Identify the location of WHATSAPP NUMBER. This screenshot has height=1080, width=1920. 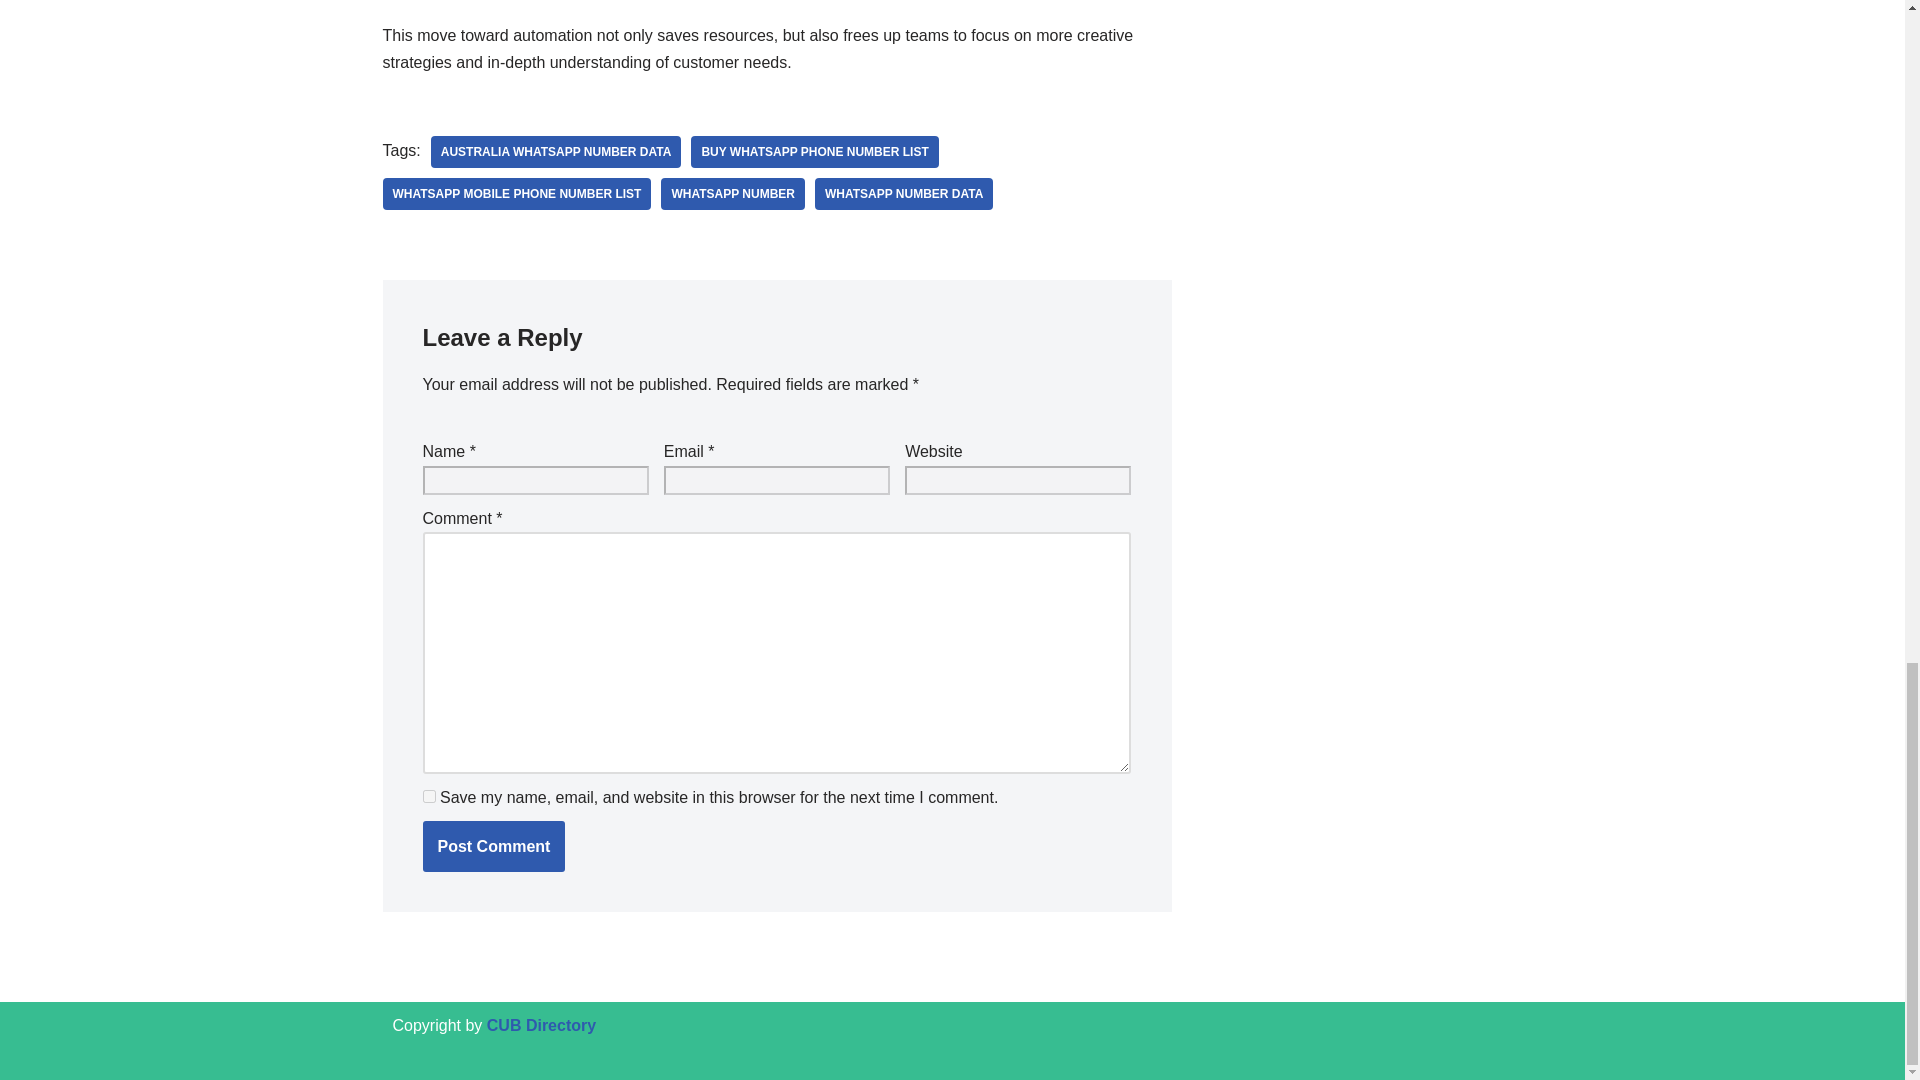
(732, 194).